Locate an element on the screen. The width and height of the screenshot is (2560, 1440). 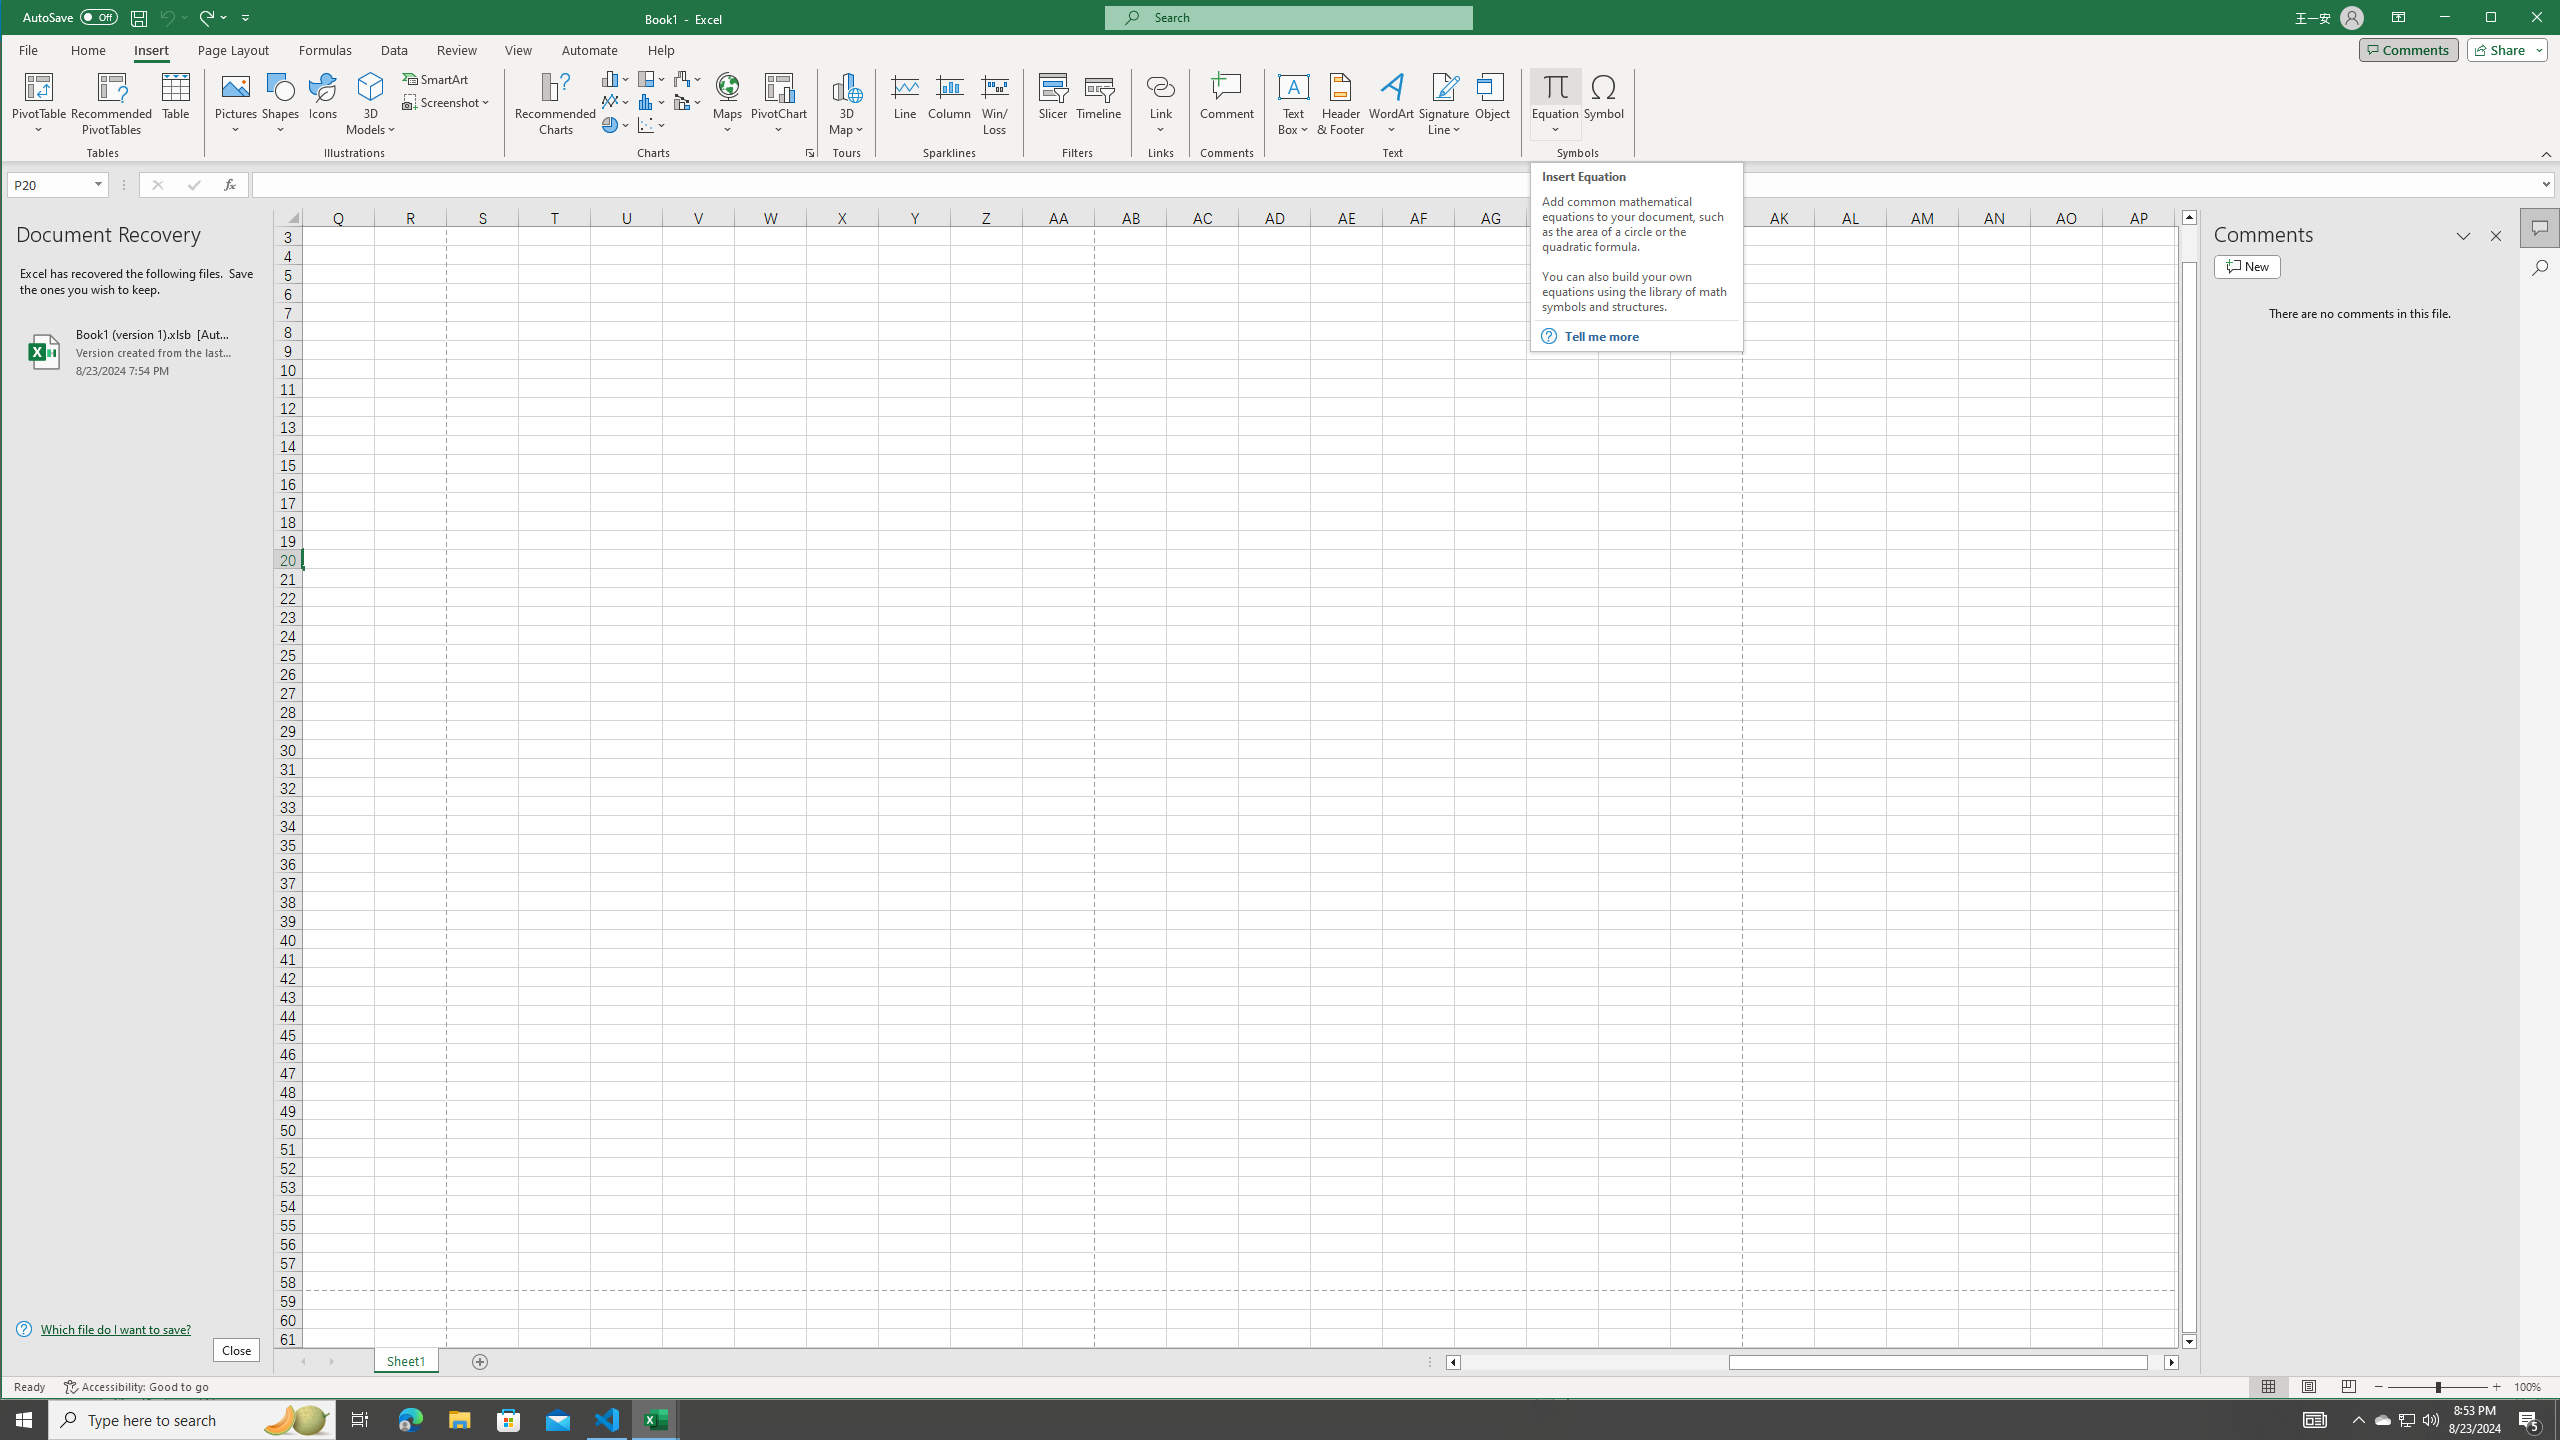
Draw Horizontal Text Box is located at coordinates (1281, 81).